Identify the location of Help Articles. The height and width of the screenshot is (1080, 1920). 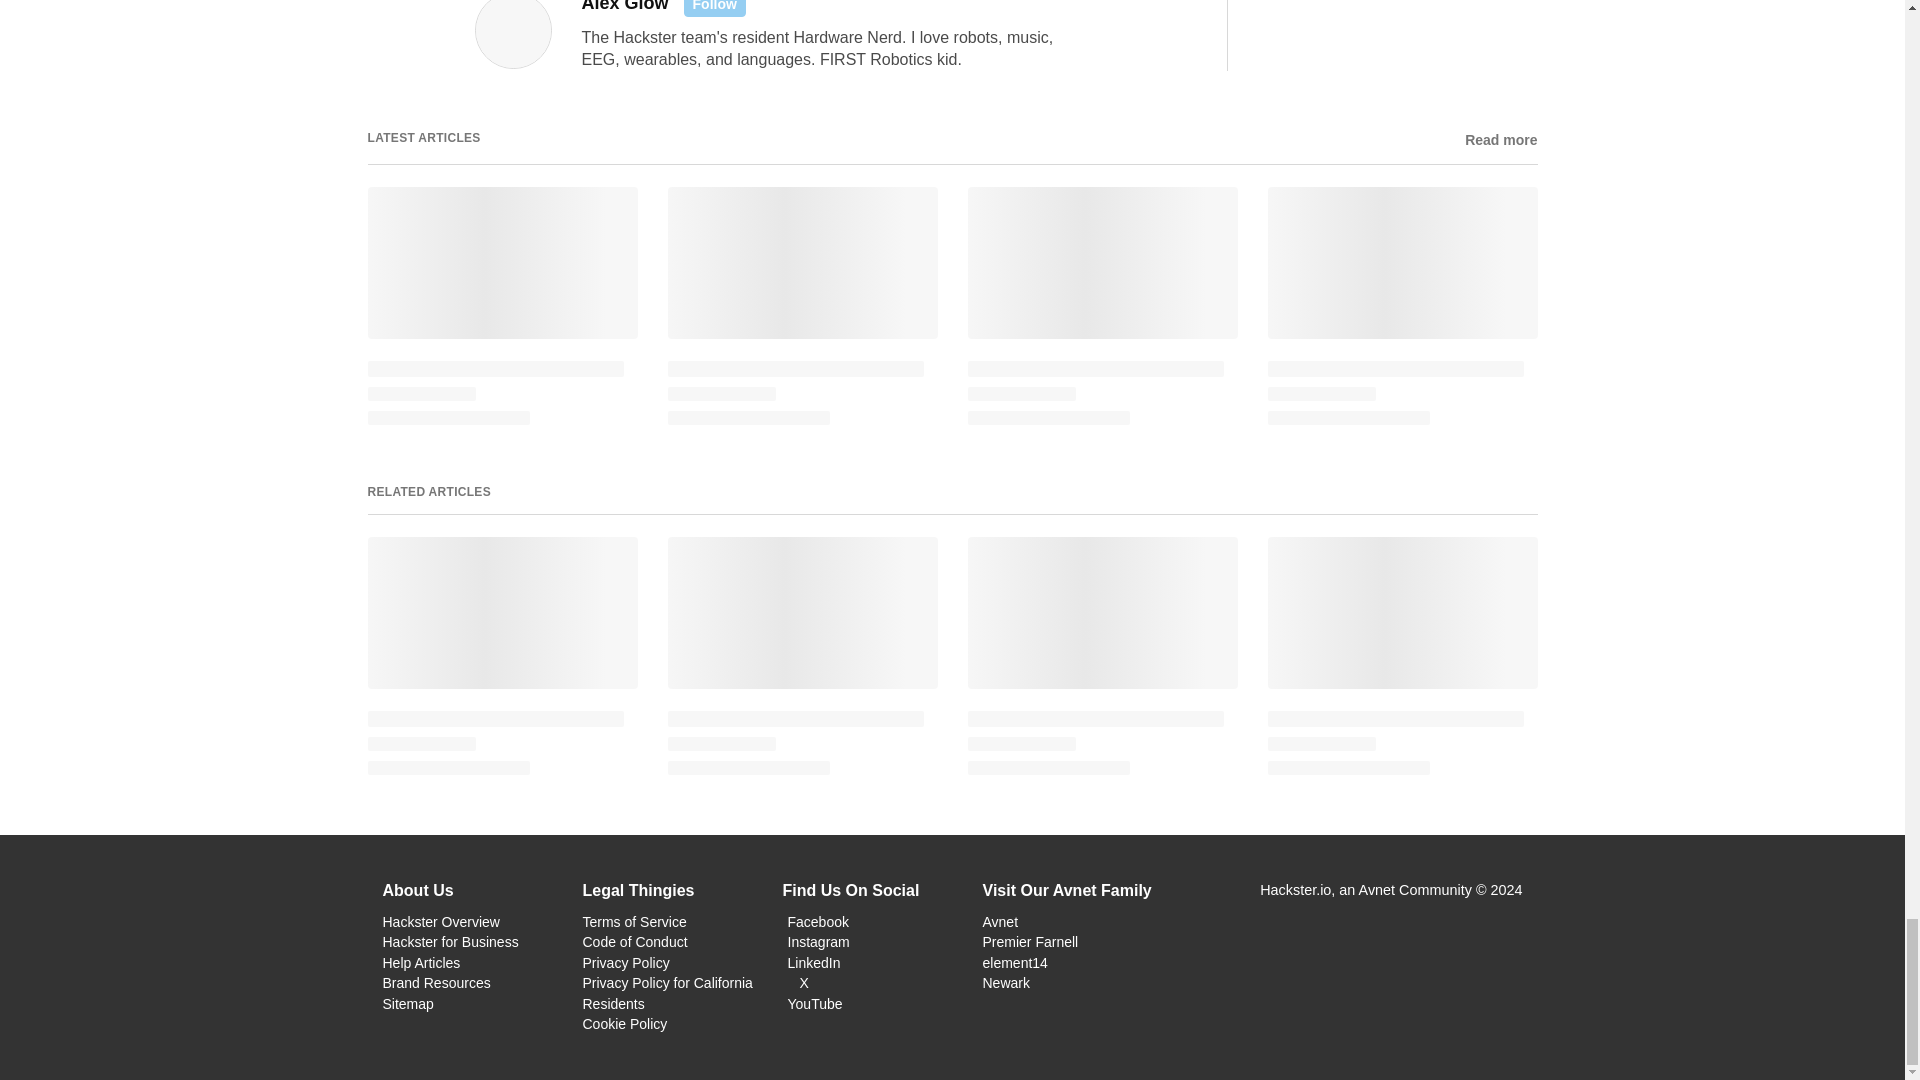
(421, 962).